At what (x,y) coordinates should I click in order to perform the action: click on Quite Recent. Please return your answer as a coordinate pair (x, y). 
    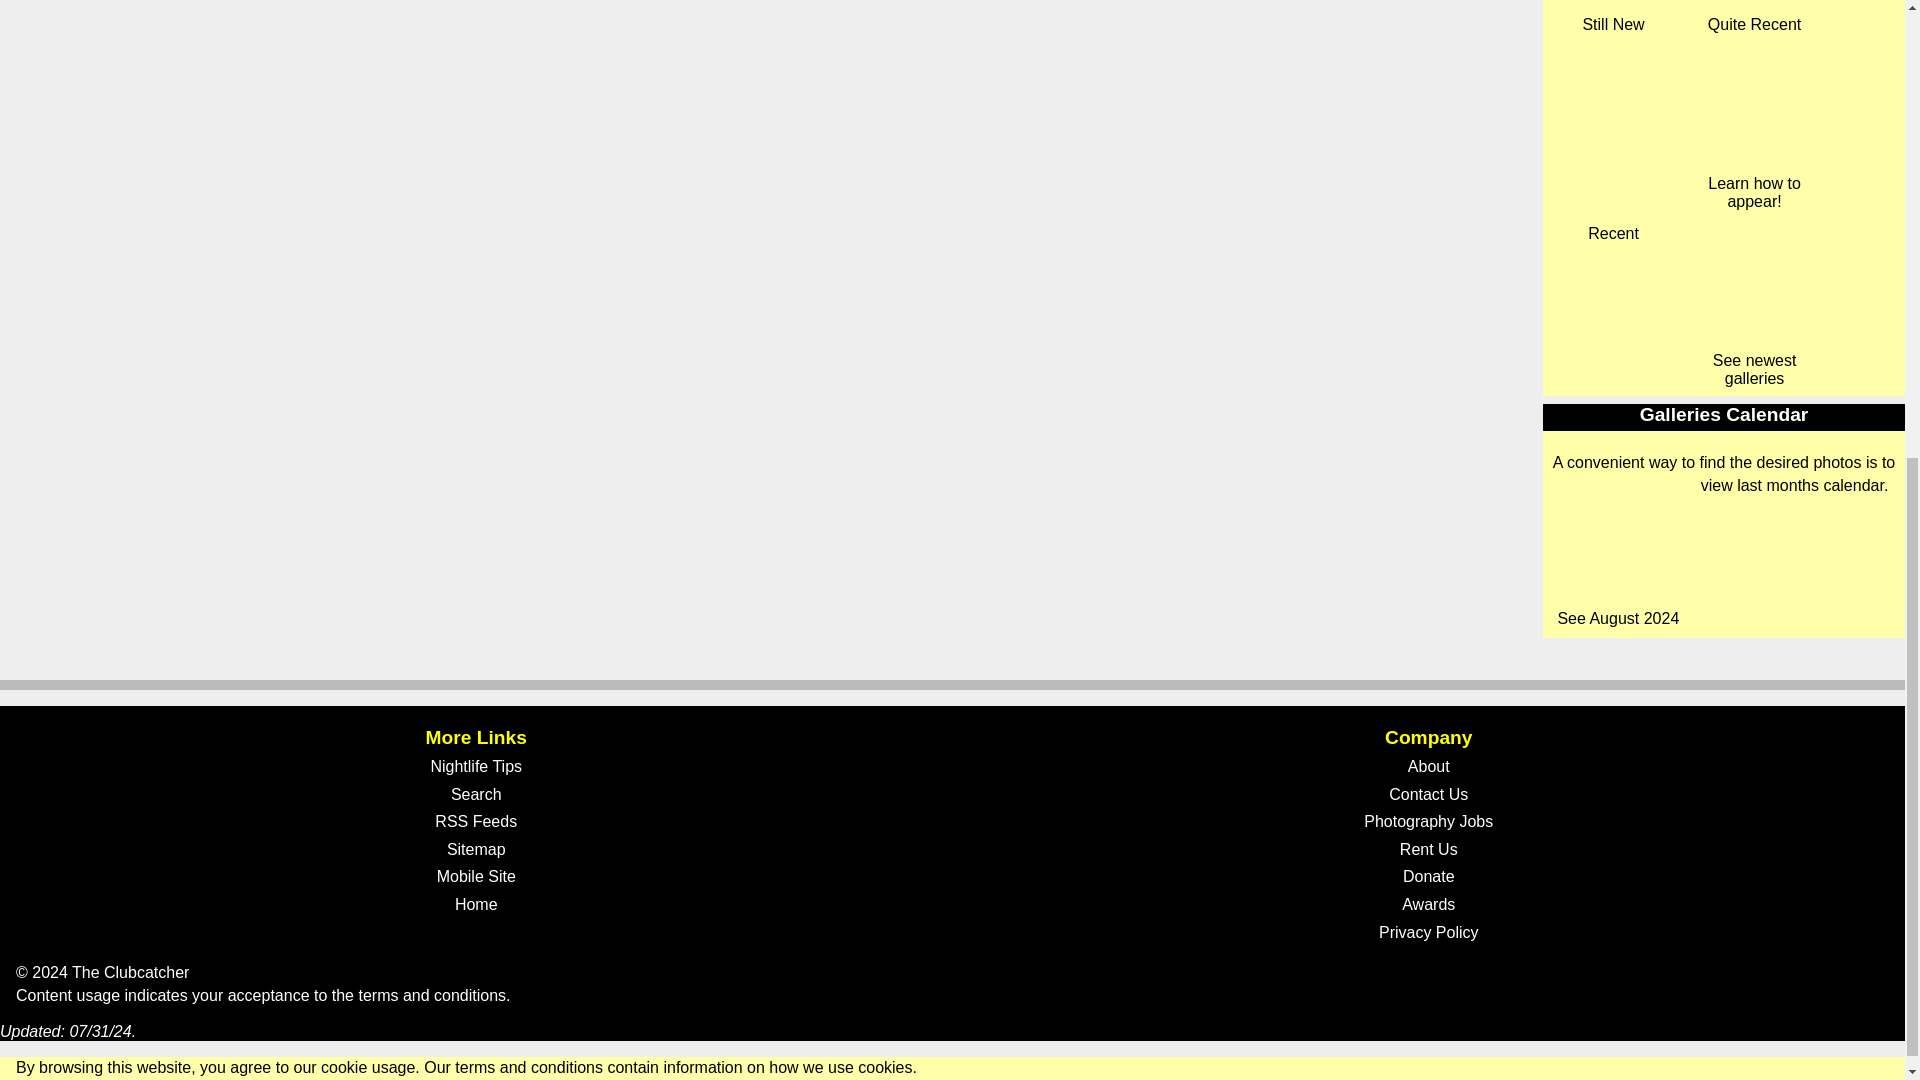
    Looking at the image, I should click on (1754, 16).